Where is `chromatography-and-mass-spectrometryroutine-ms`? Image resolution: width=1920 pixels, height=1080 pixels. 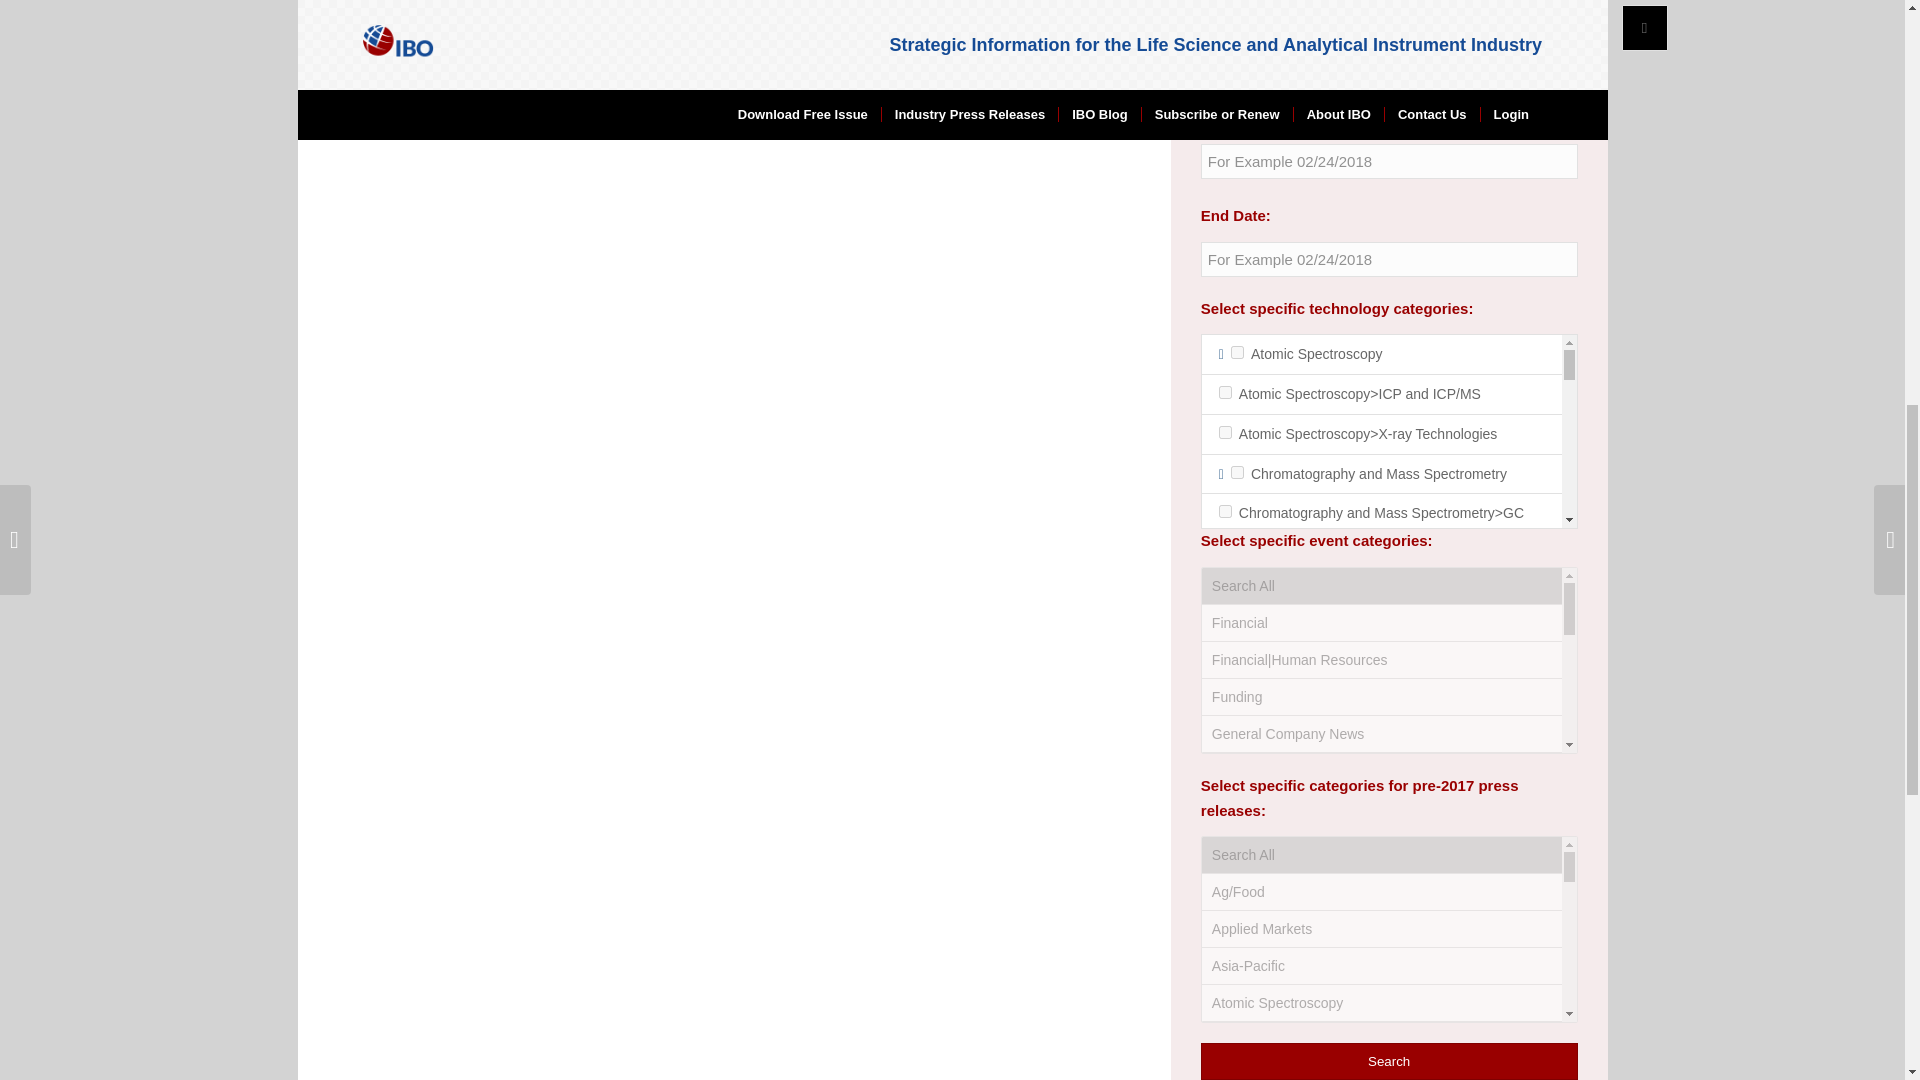 chromatography-and-mass-spectrometryroutine-ms is located at coordinates (1226, 784).